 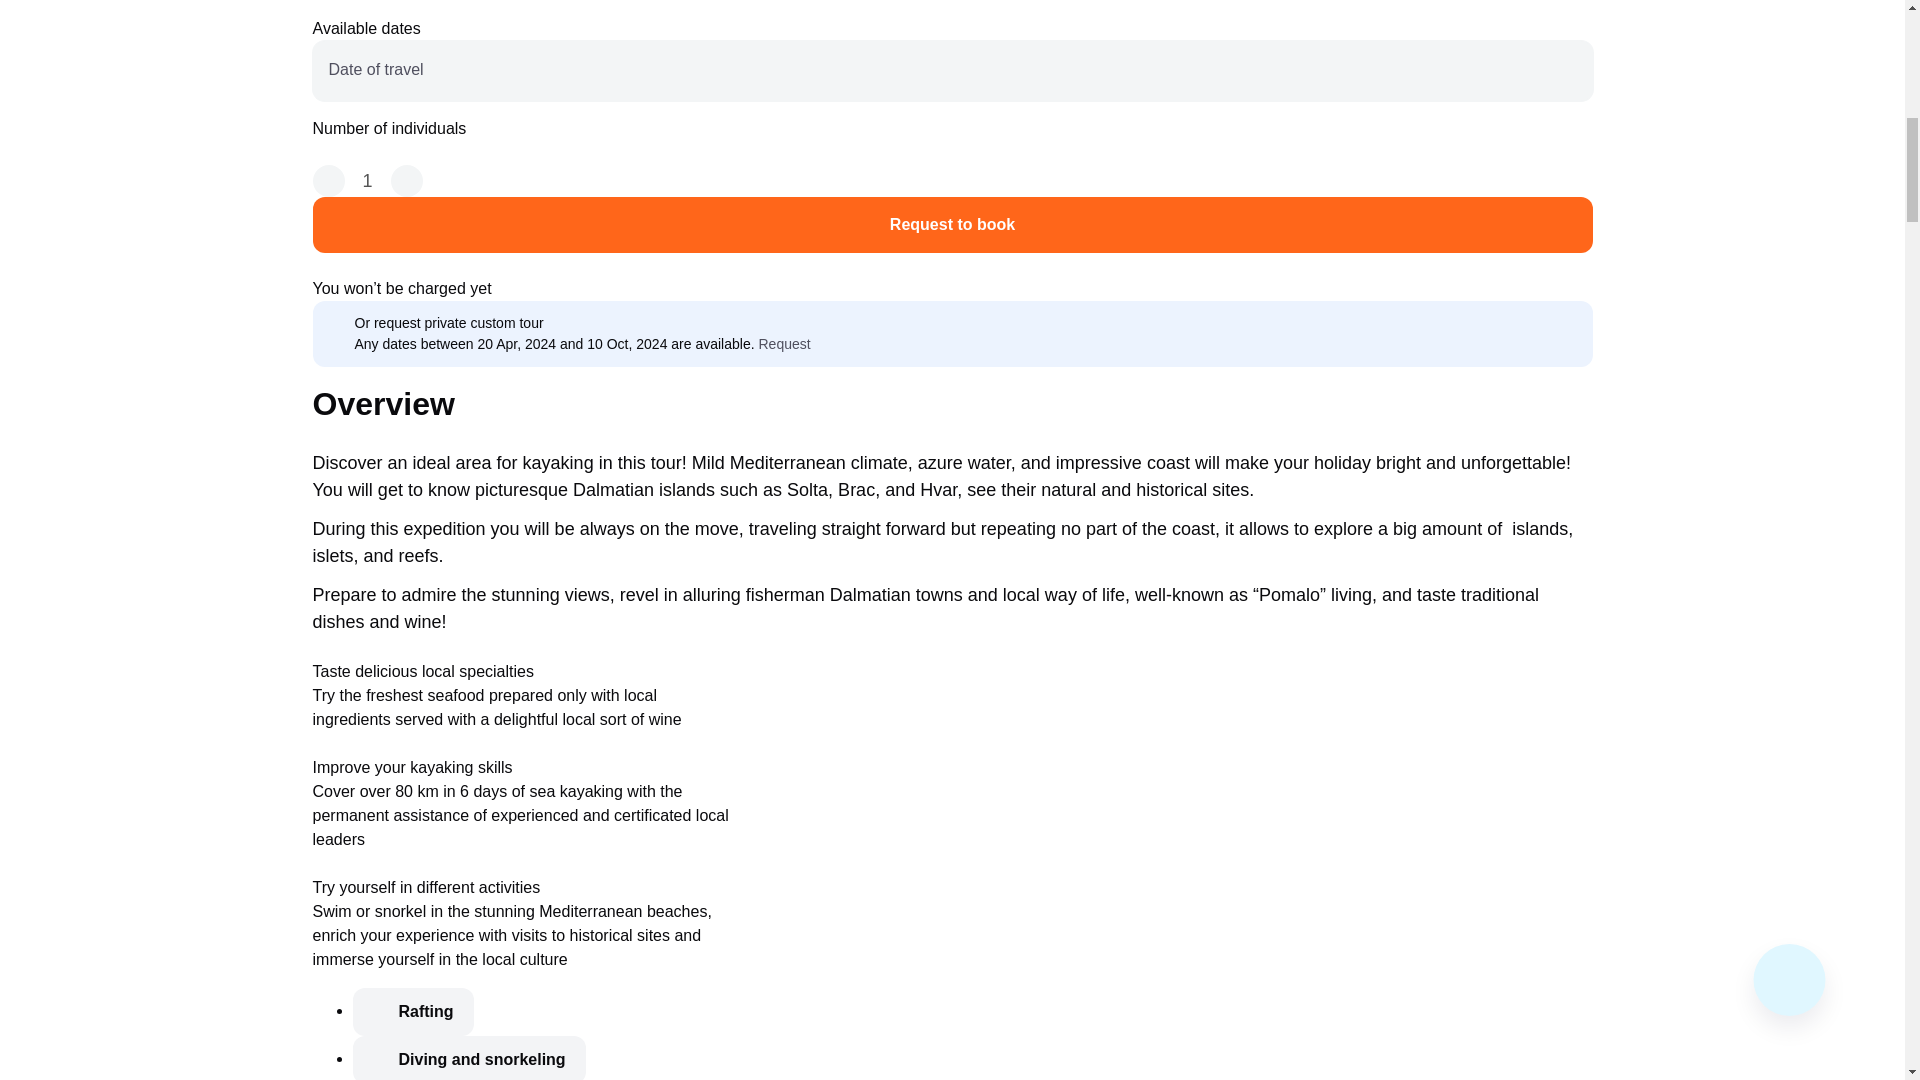 I want to click on Request, so click(x=794, y=344).